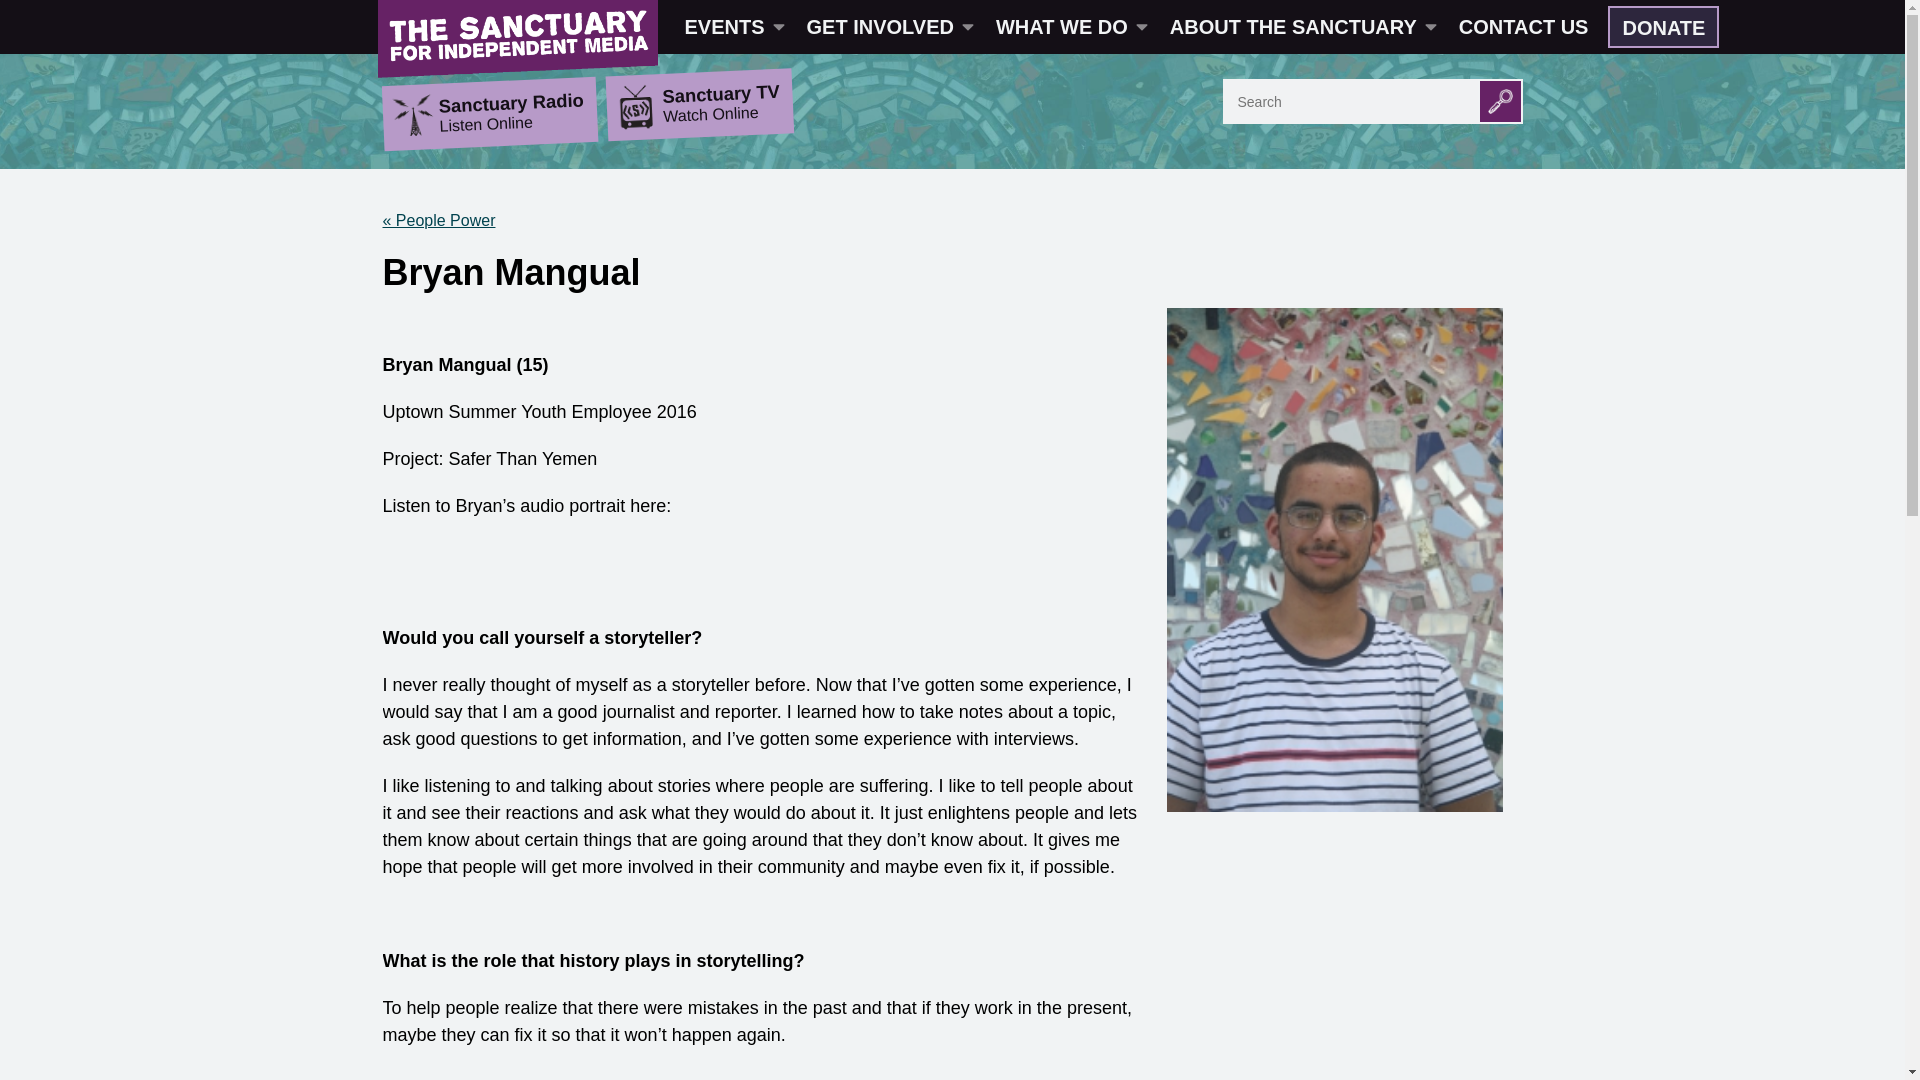  I want to click on ABOUT THE SANCTUARY, so click(1302, 26).